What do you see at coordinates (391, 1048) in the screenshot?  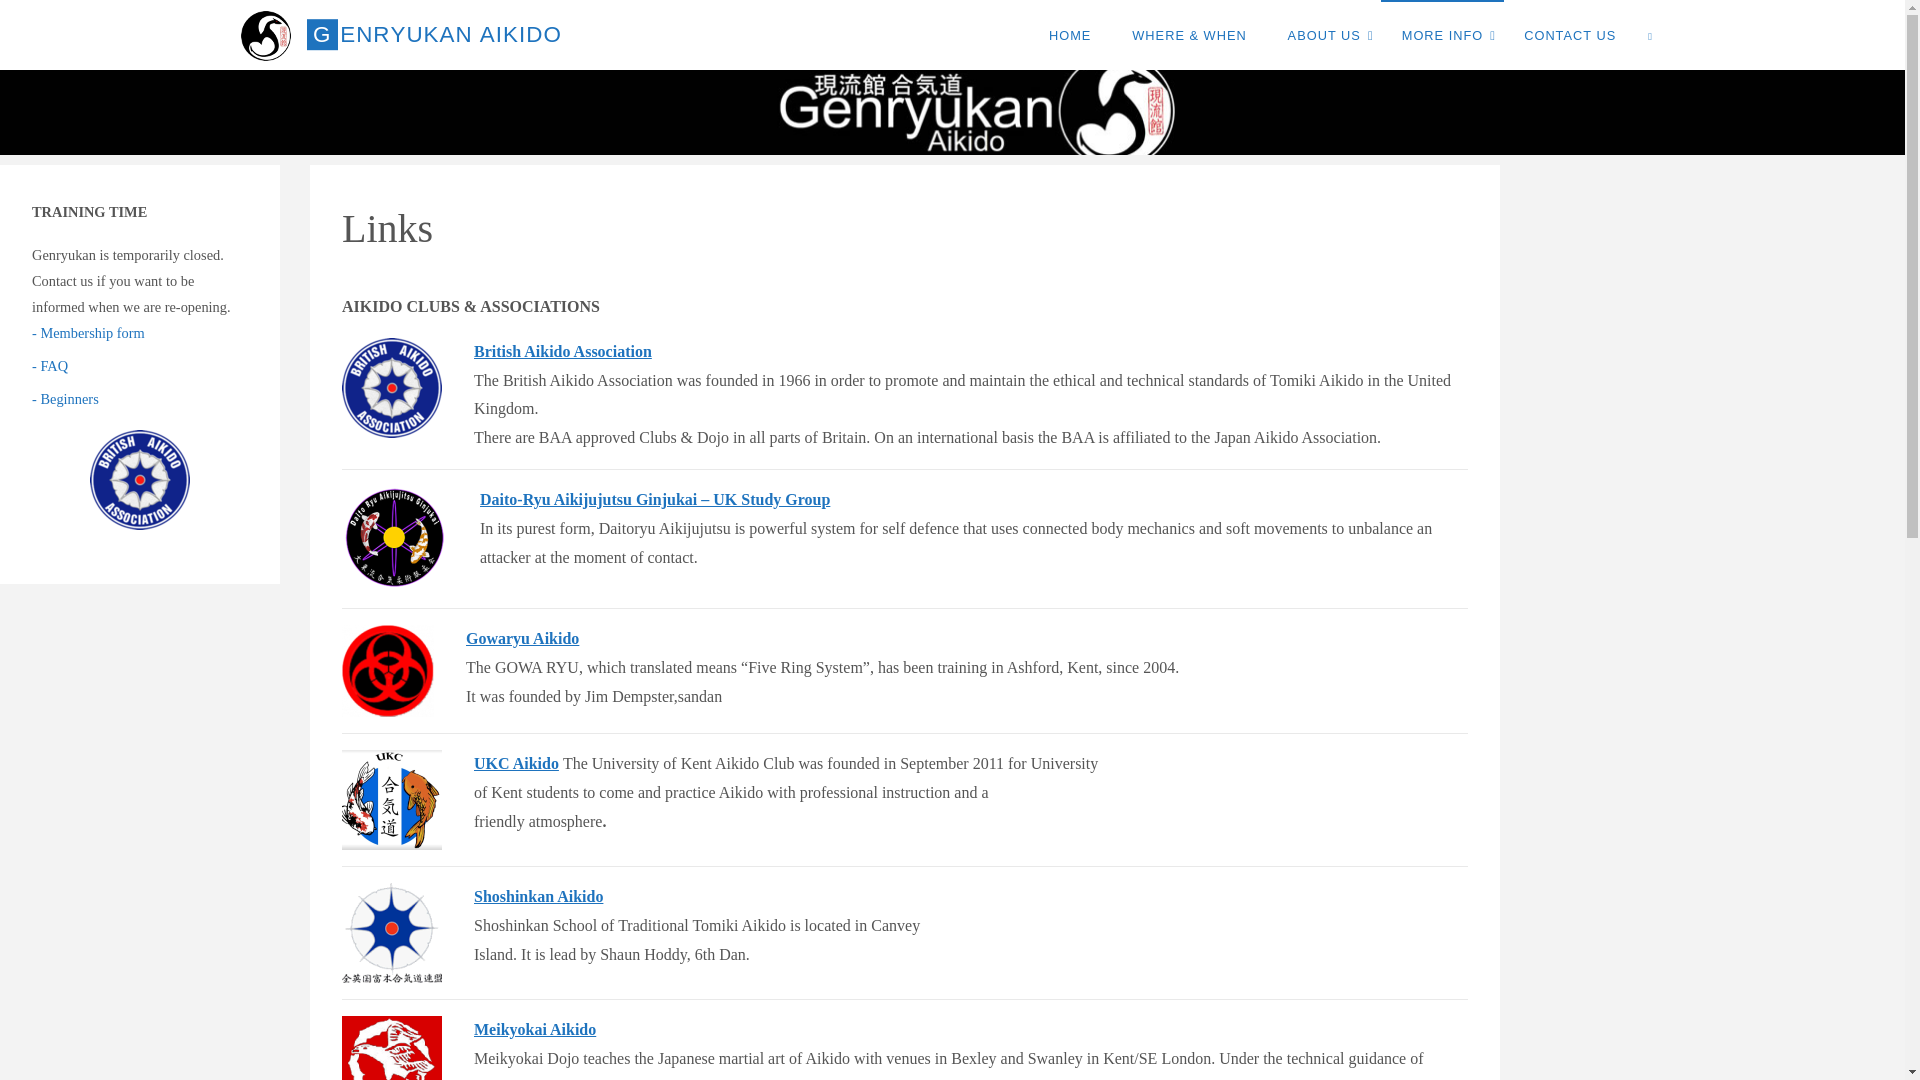 I see `meikyokai` at bounding box center [391, 1048].